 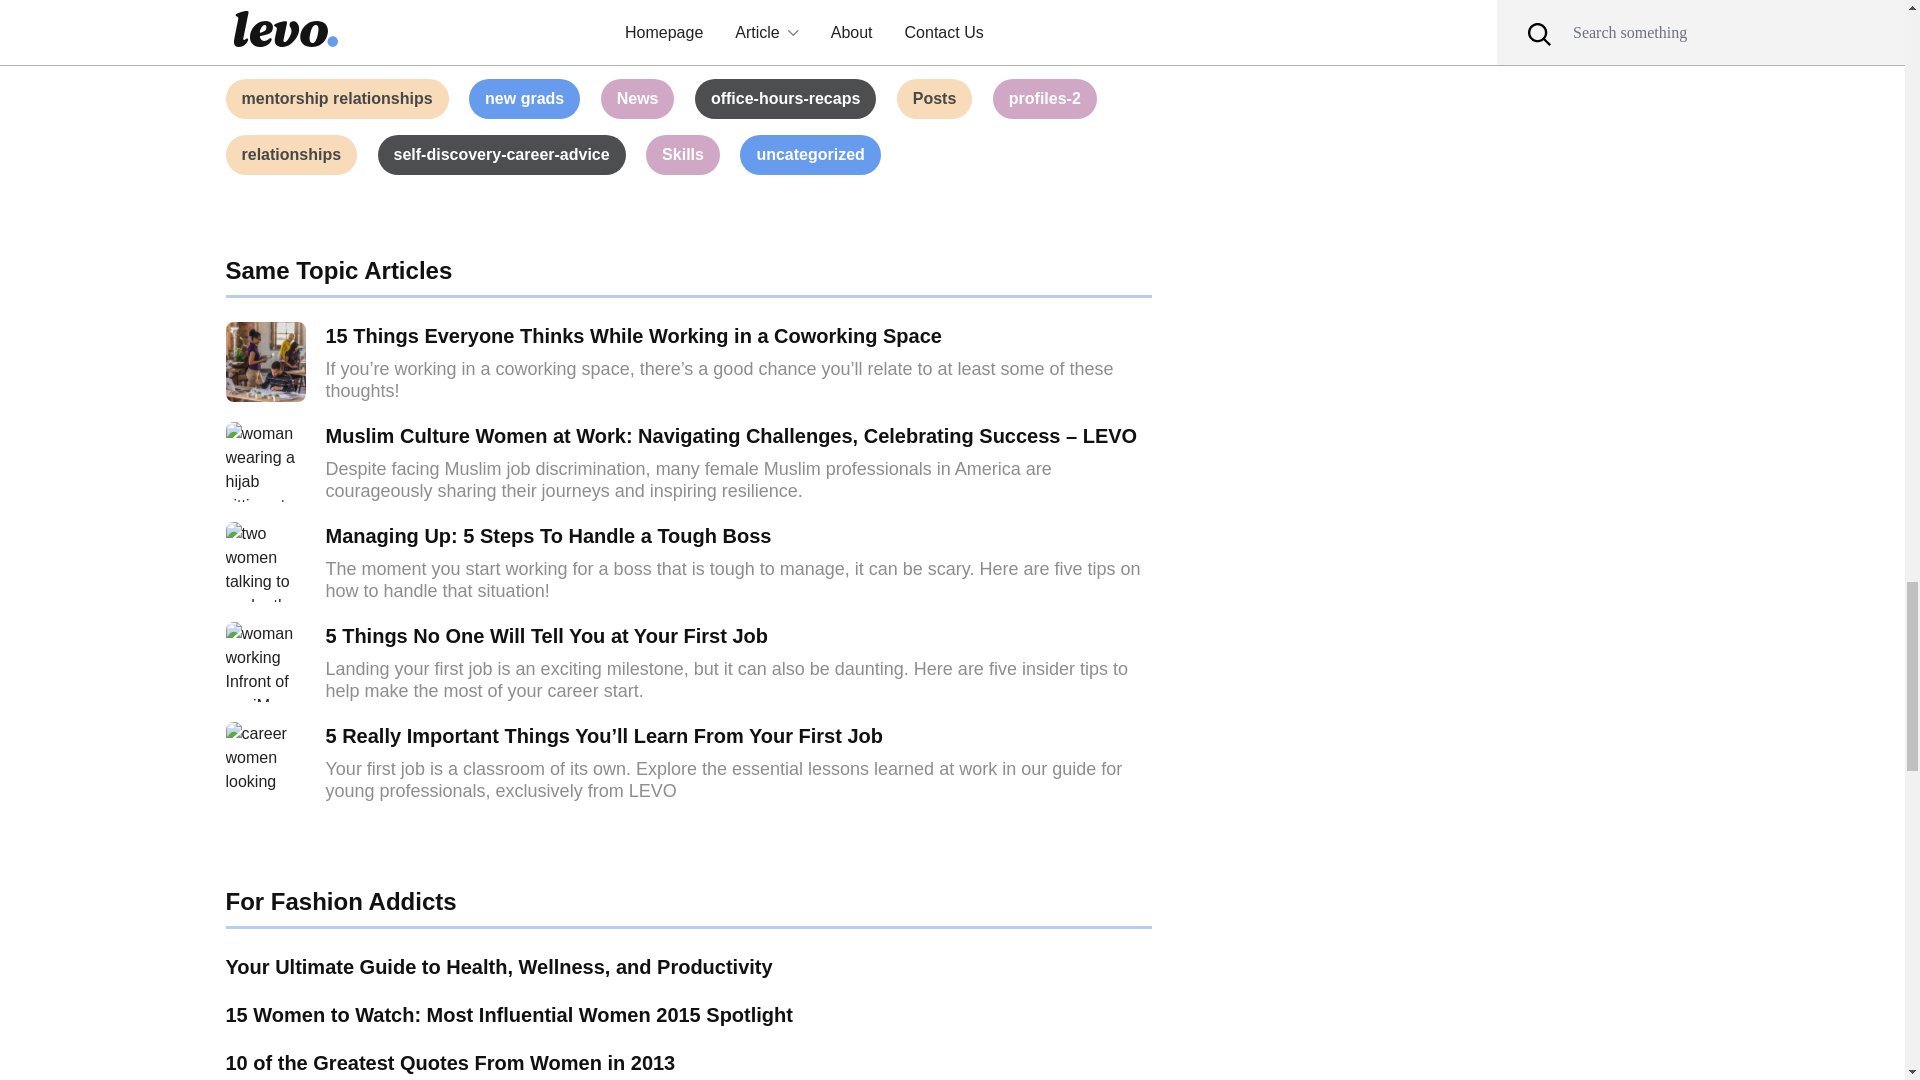 I want to click on profiles-2, so click(x=1044, y=98).